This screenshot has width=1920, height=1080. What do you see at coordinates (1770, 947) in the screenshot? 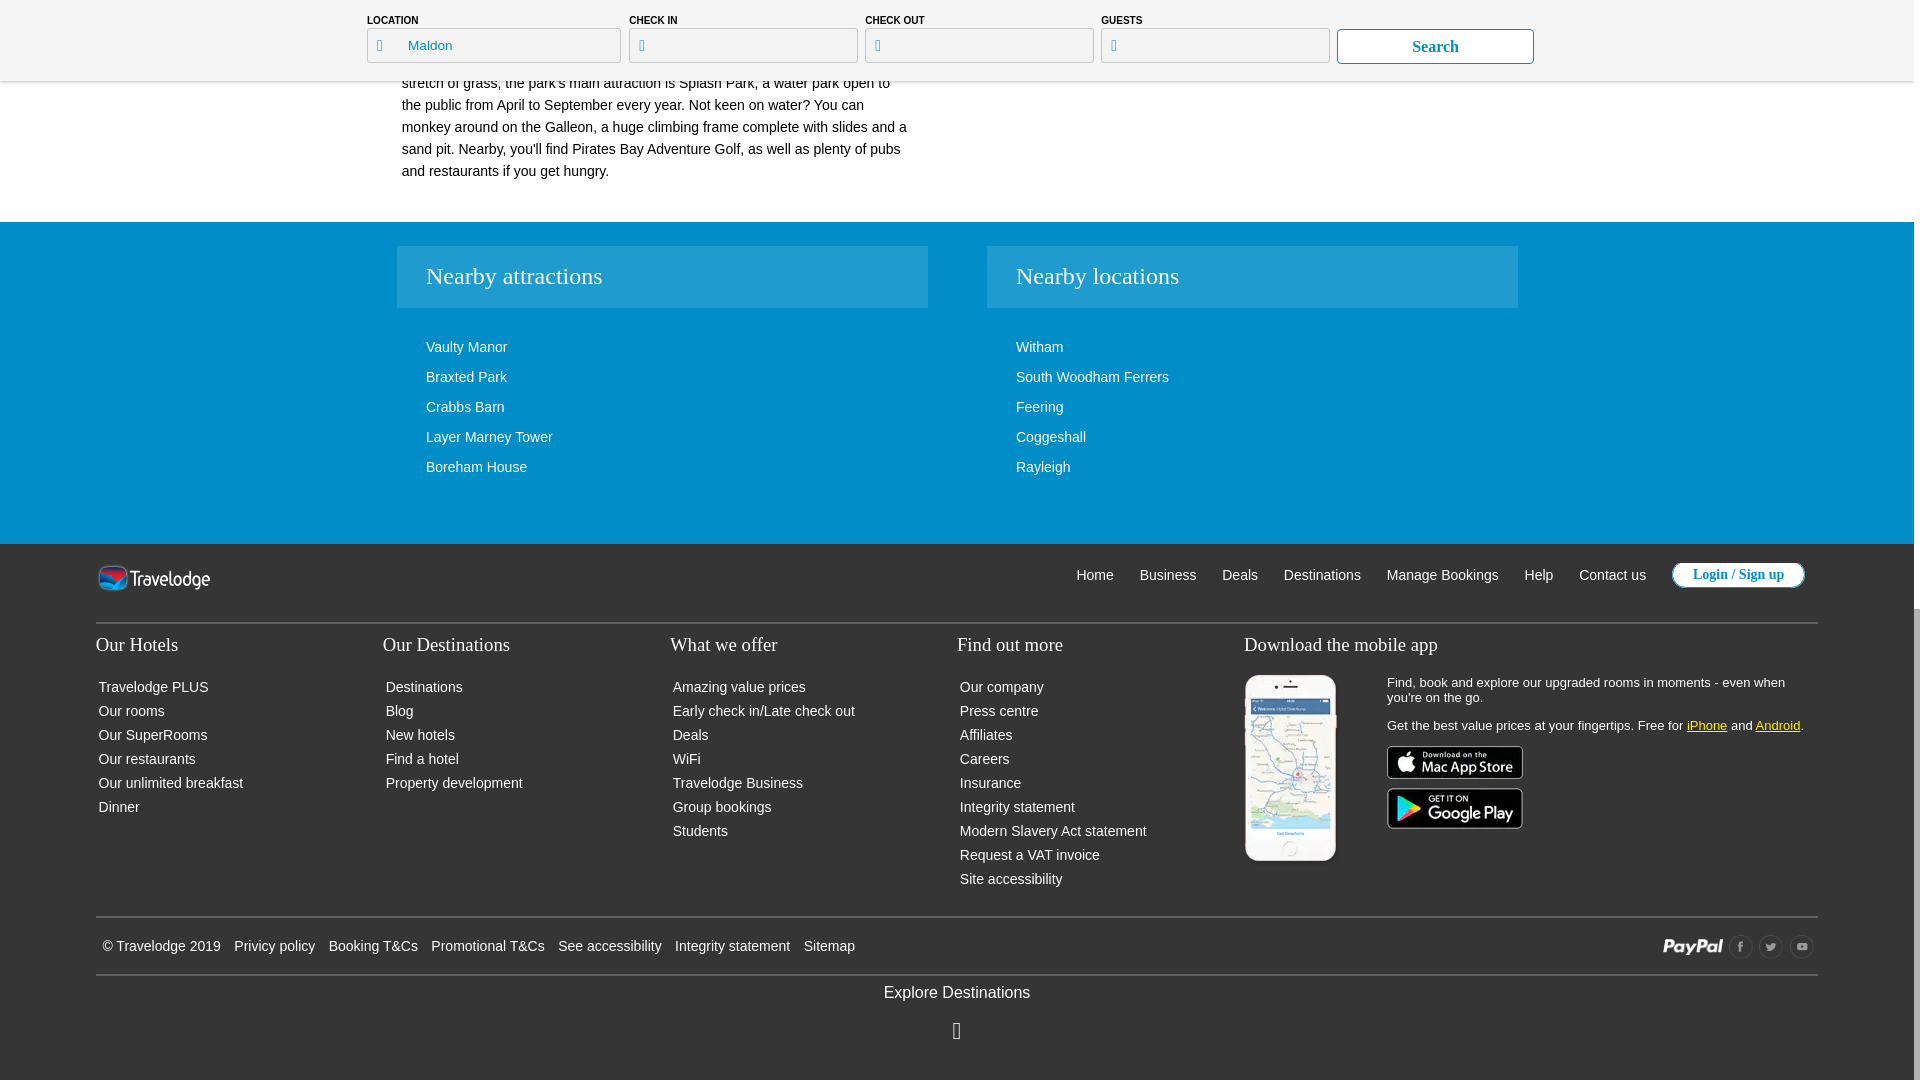
I see `Twitter` at bounding box center [1770, 947].